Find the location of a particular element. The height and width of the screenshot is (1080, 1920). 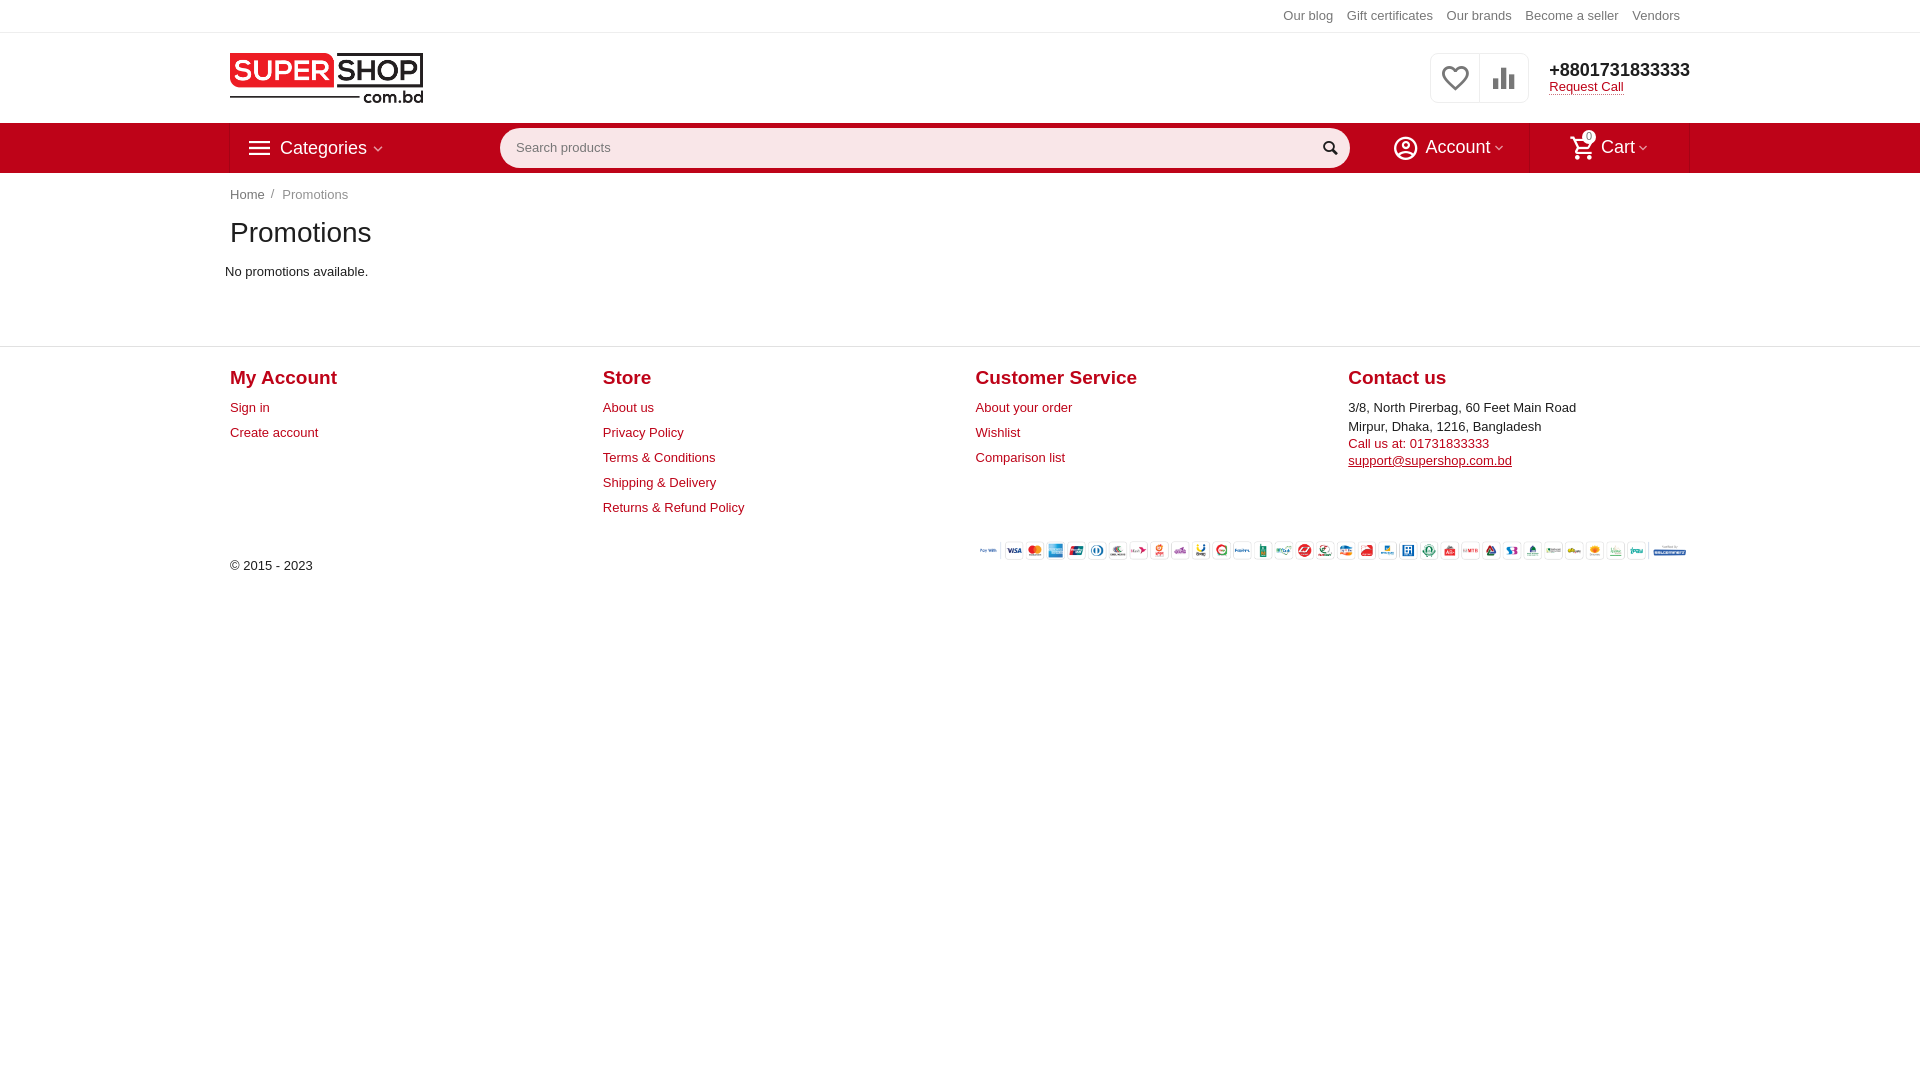

Returns & Refund Policy is located at coordinates (674, 508).